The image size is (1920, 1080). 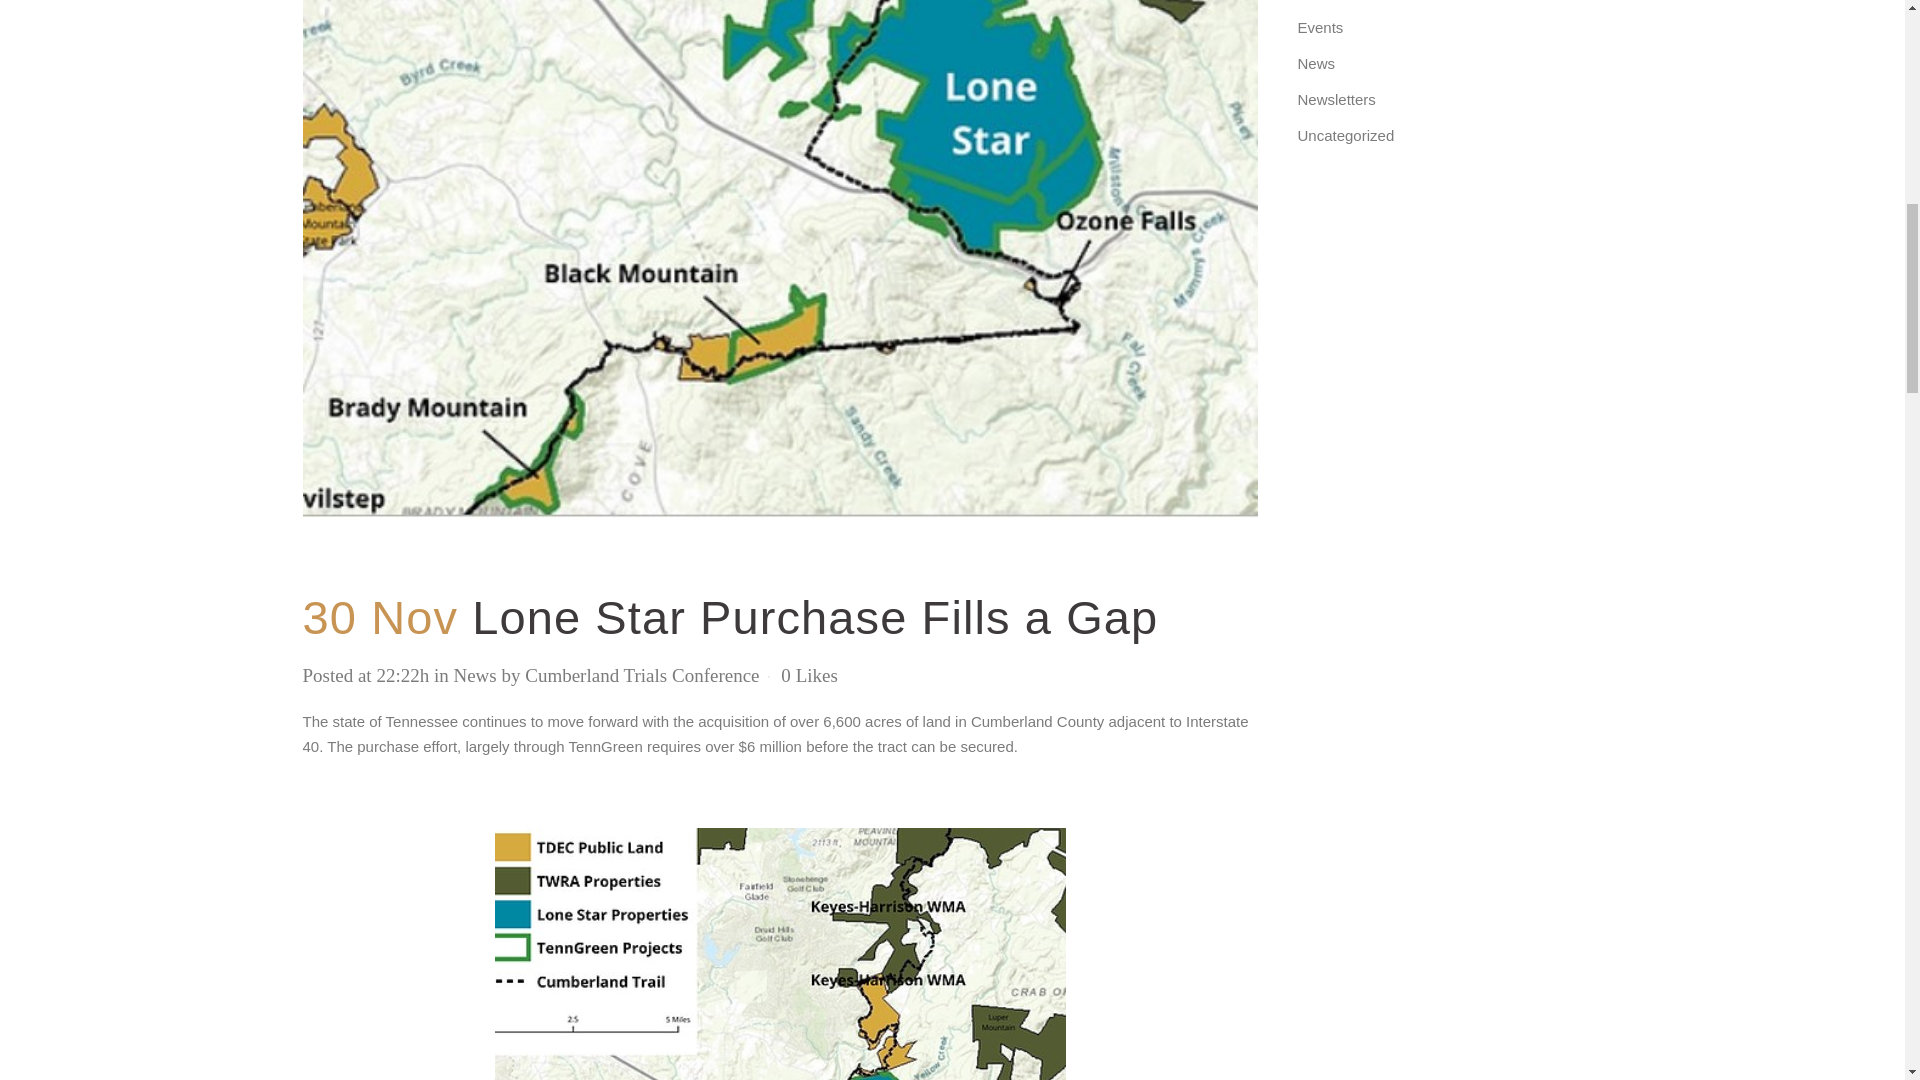 I want to click on News, so click(x=1316, y=64).